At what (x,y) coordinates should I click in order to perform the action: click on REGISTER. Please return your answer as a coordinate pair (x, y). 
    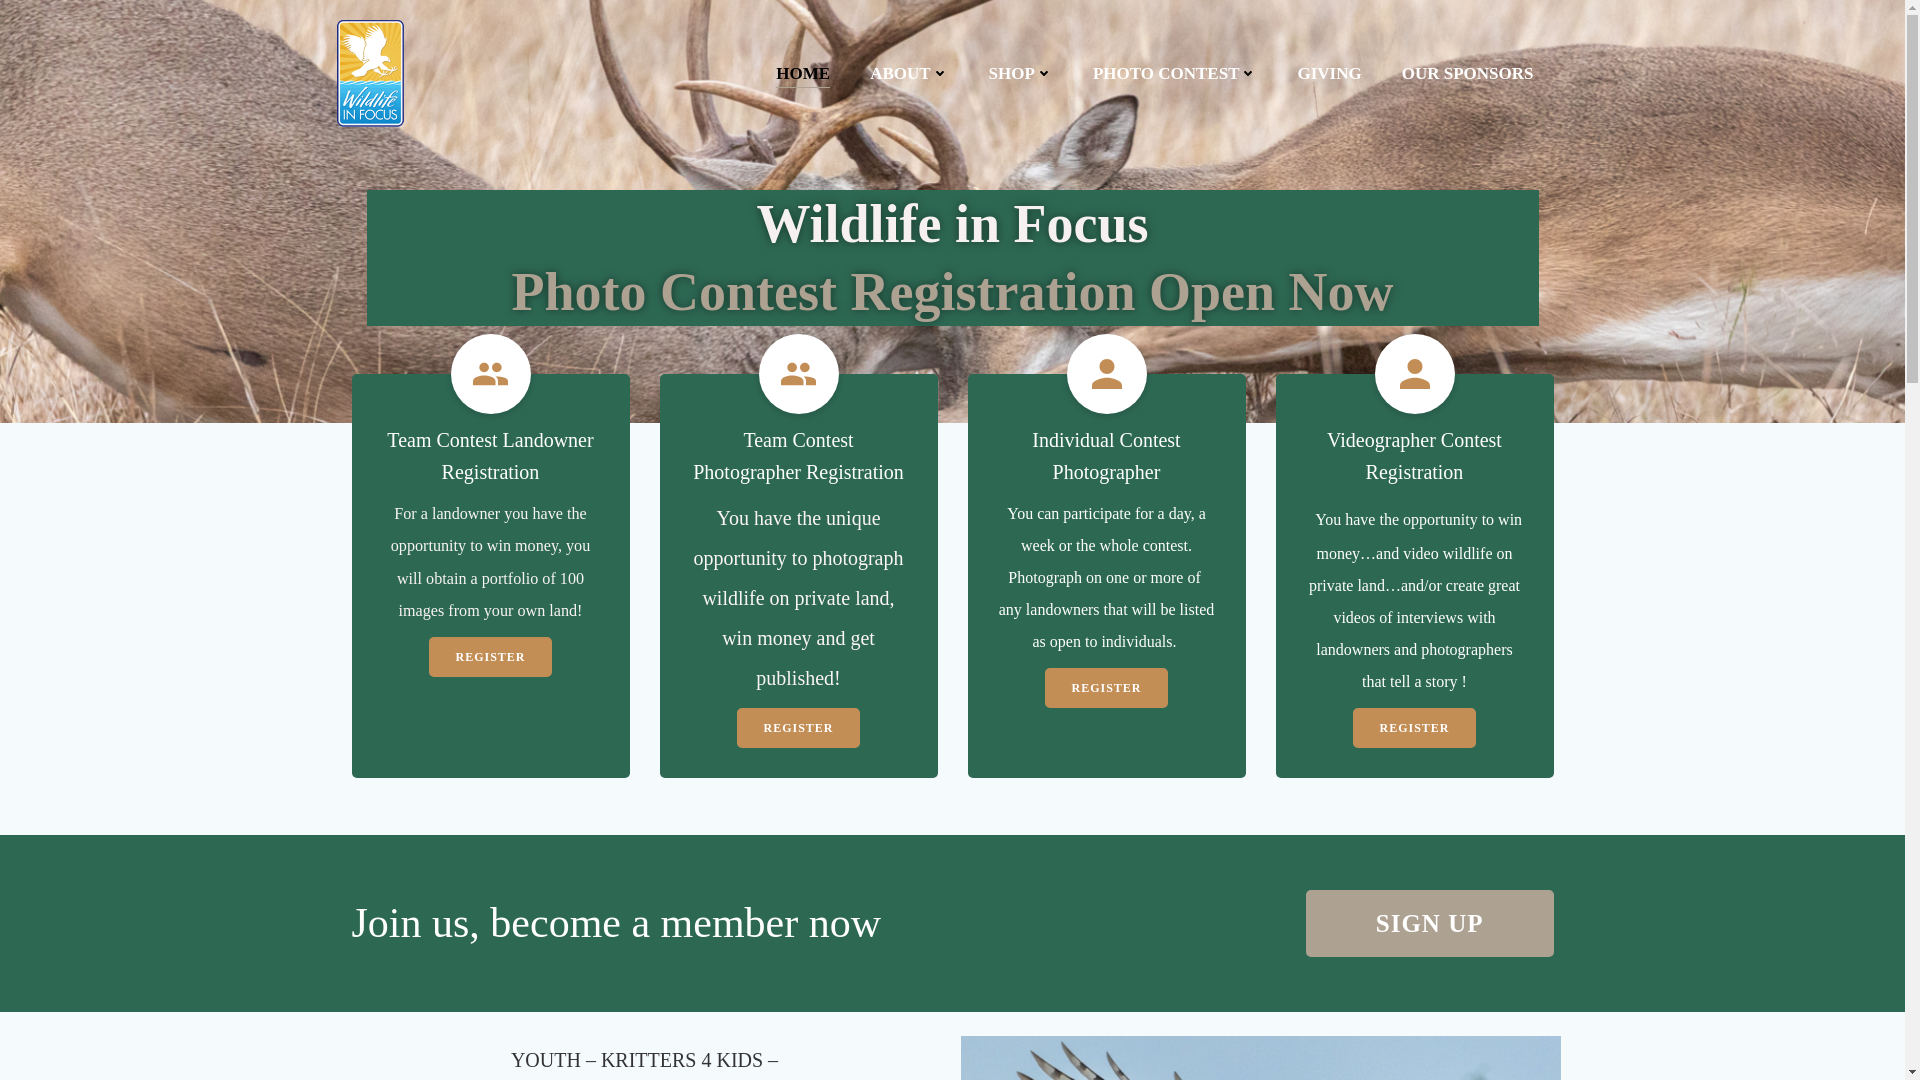
    Looking at the image, I should click on (1414, 728).